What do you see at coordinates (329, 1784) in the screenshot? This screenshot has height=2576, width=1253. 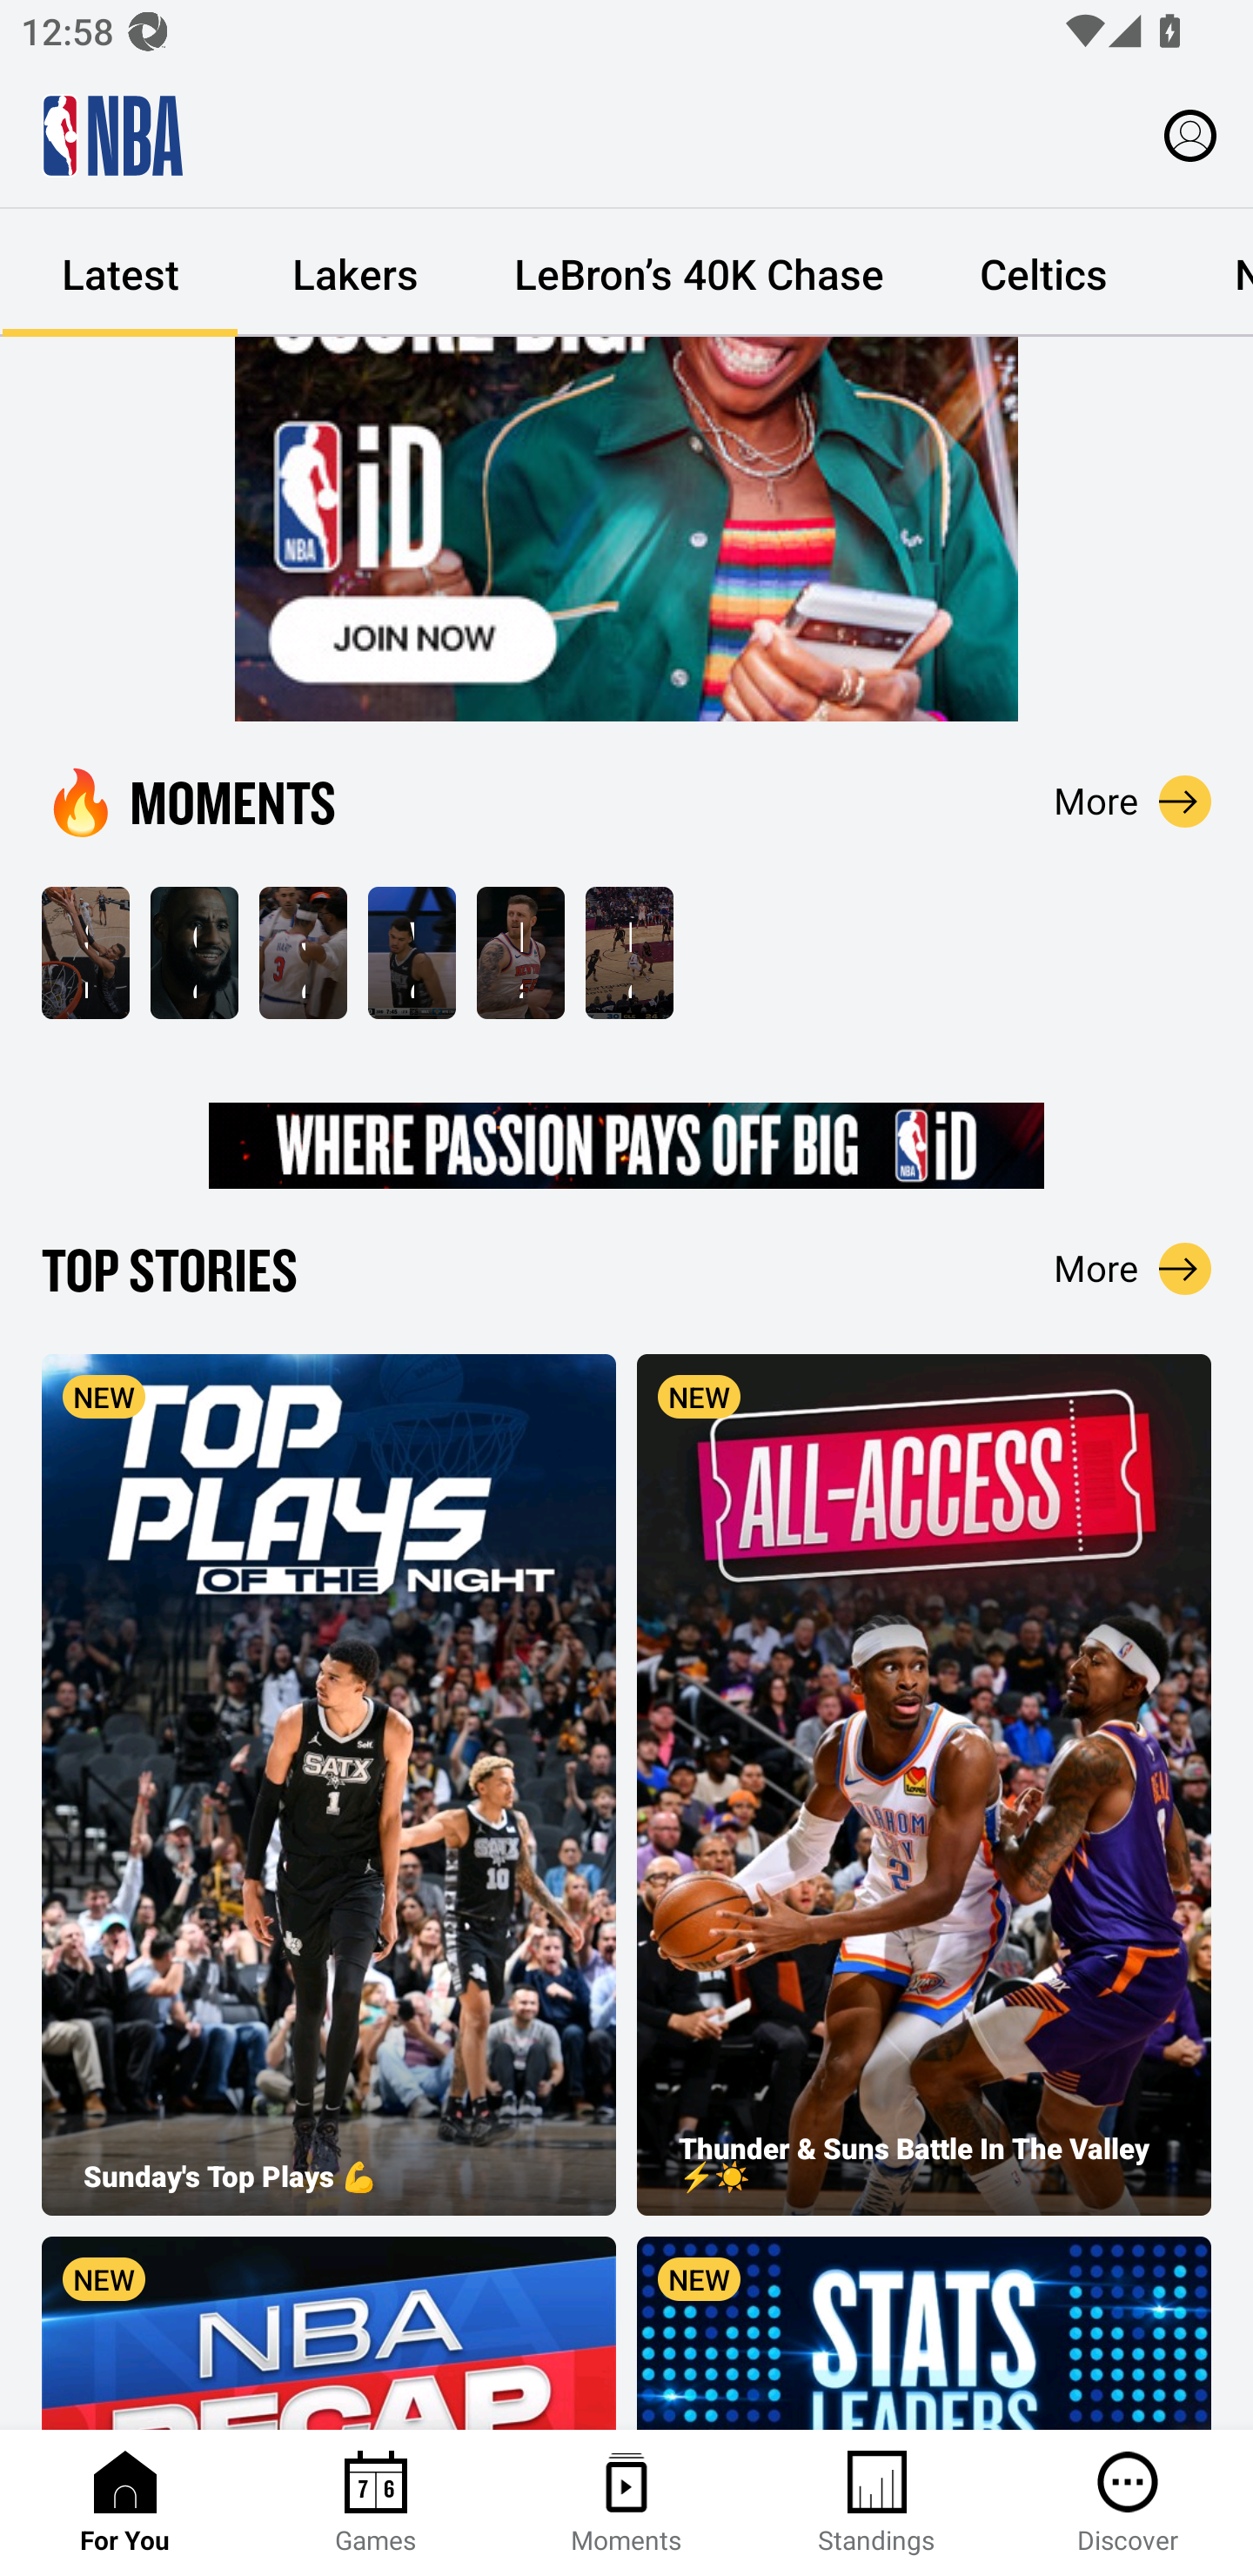 I see `NEW Sunday's Top Plays 💪` at bounding box center [329, 1784].